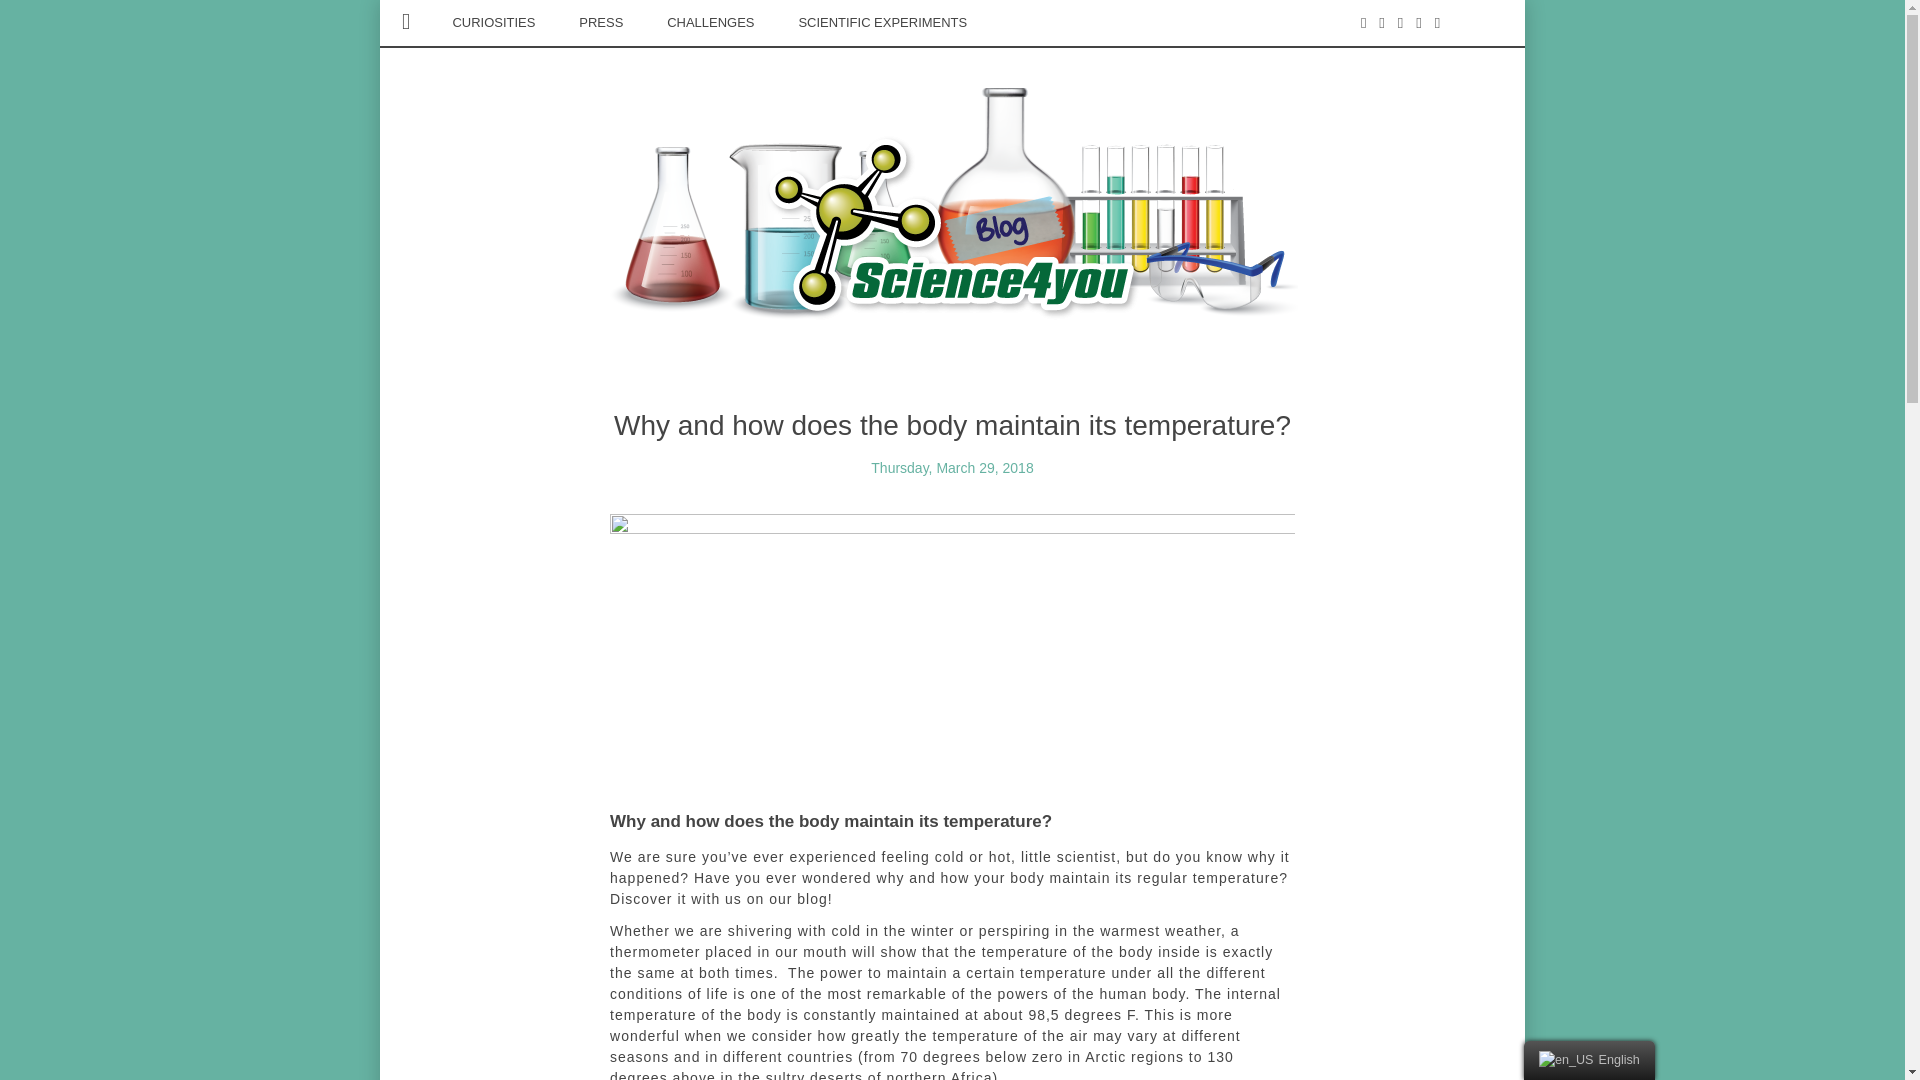 The width and height of the screenshot is (1920, 1080). What do you see at coordinates (1590, 1060) in the screenshot?
I see `English` at bounding box center [1590, 1060].